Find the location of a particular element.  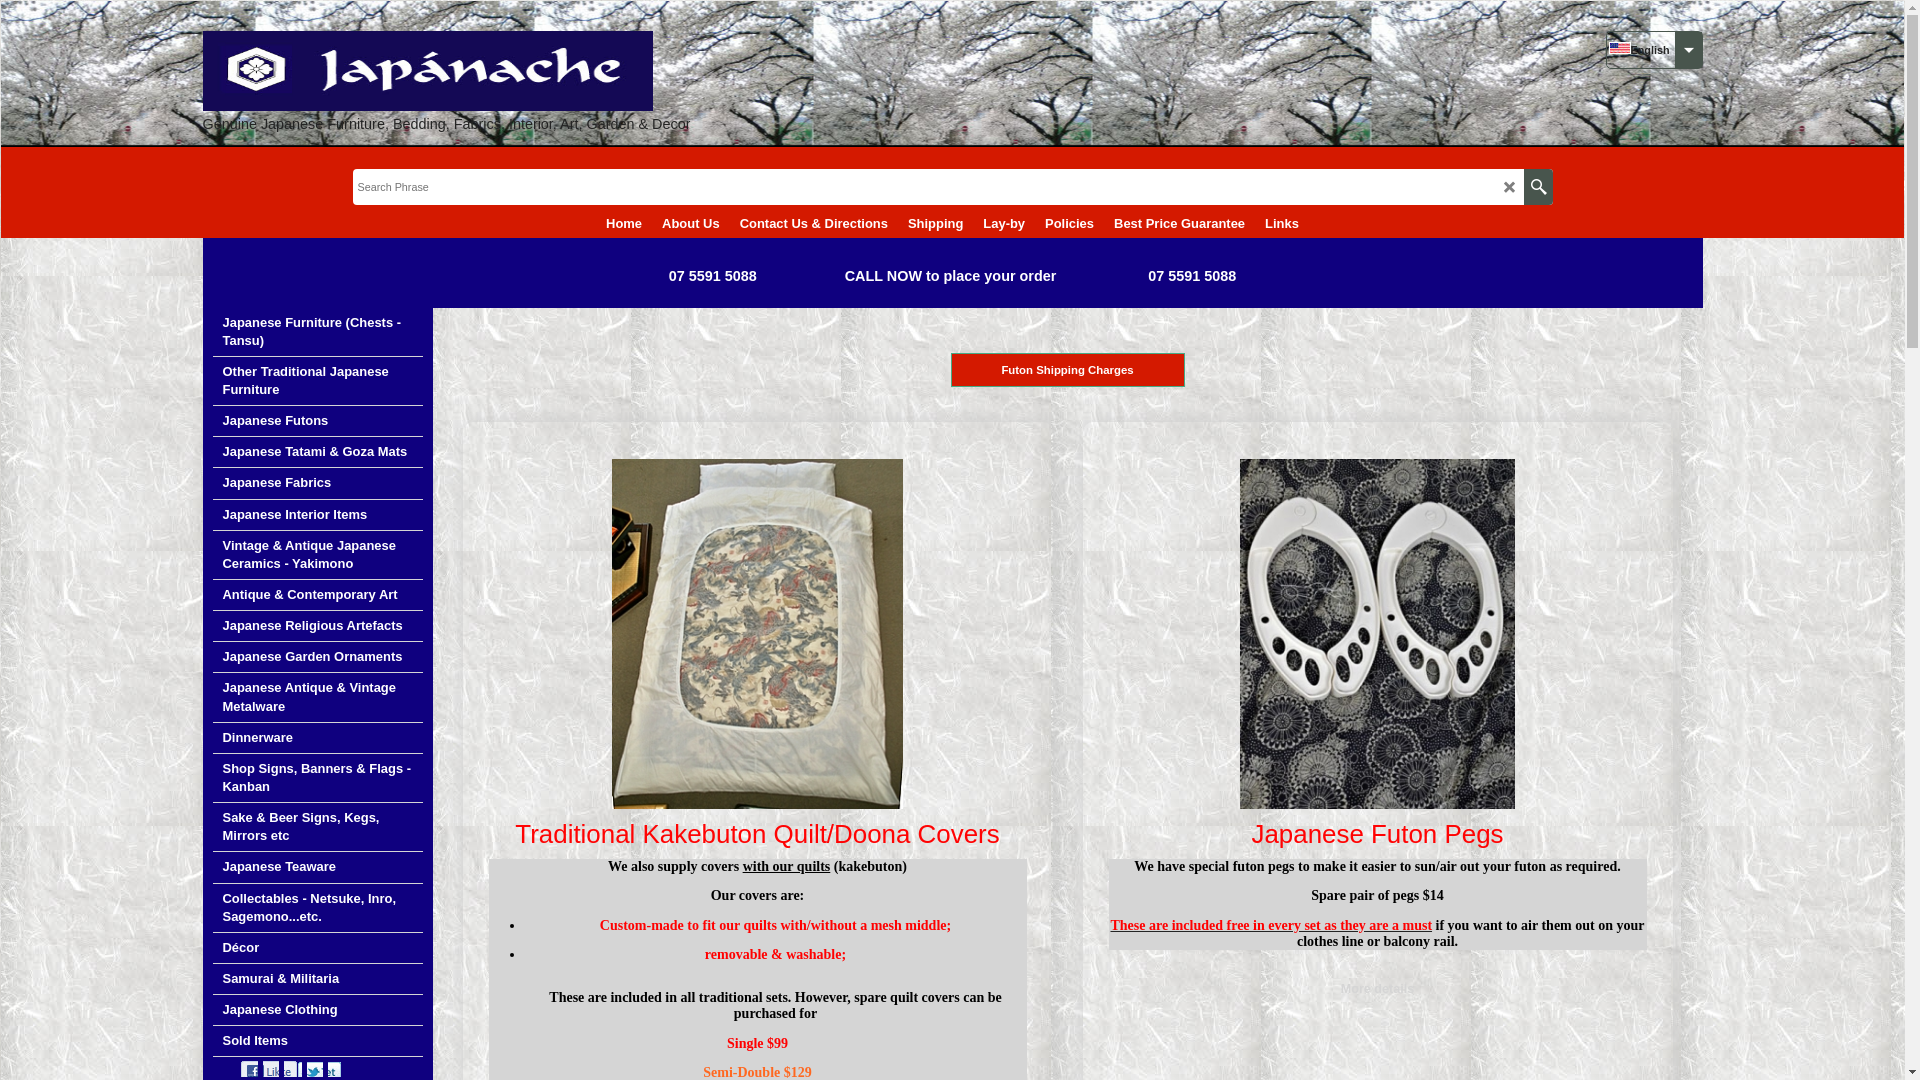

Japanese Fabrics is located at coordinates (317, 484).